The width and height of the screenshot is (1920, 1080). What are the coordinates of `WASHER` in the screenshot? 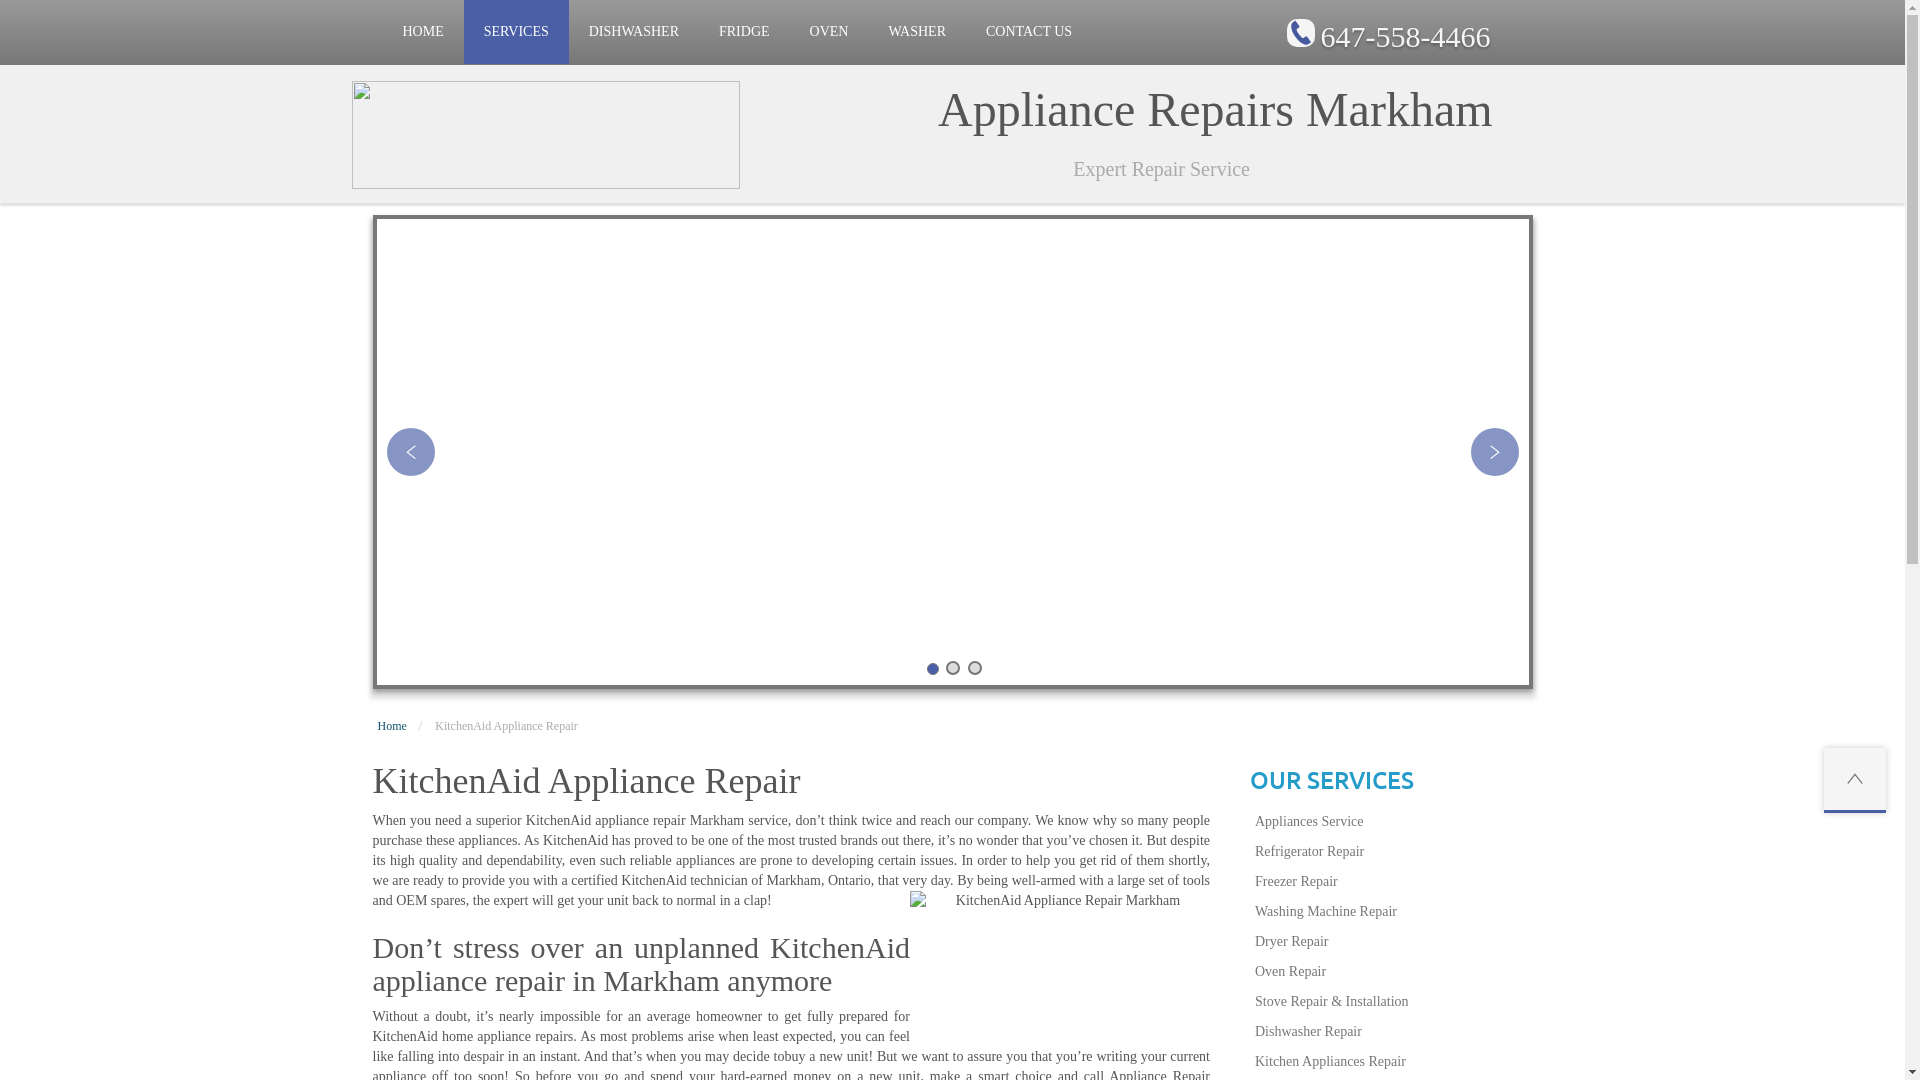 It's located at (917, 32).